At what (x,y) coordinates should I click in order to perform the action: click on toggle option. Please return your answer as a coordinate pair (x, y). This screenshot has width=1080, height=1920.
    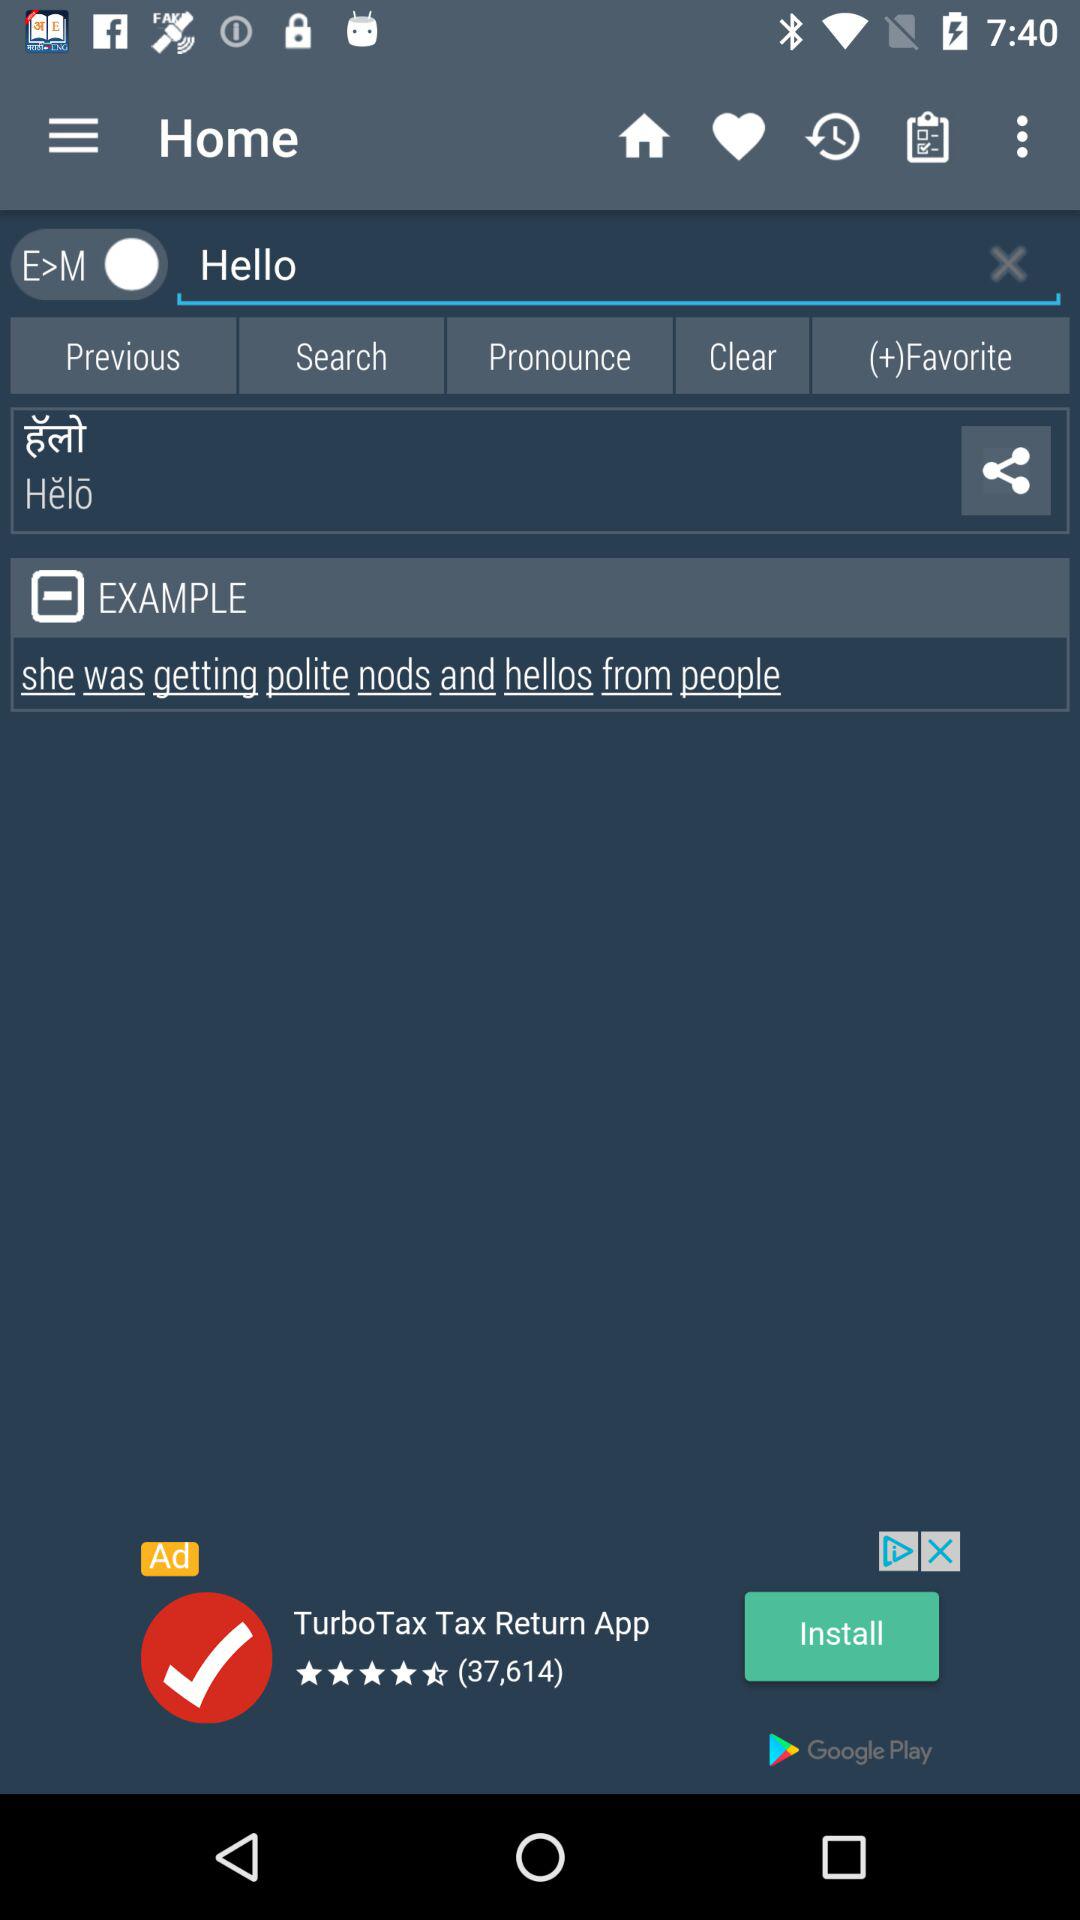
    Looking at the image, I should click on (132, 264).